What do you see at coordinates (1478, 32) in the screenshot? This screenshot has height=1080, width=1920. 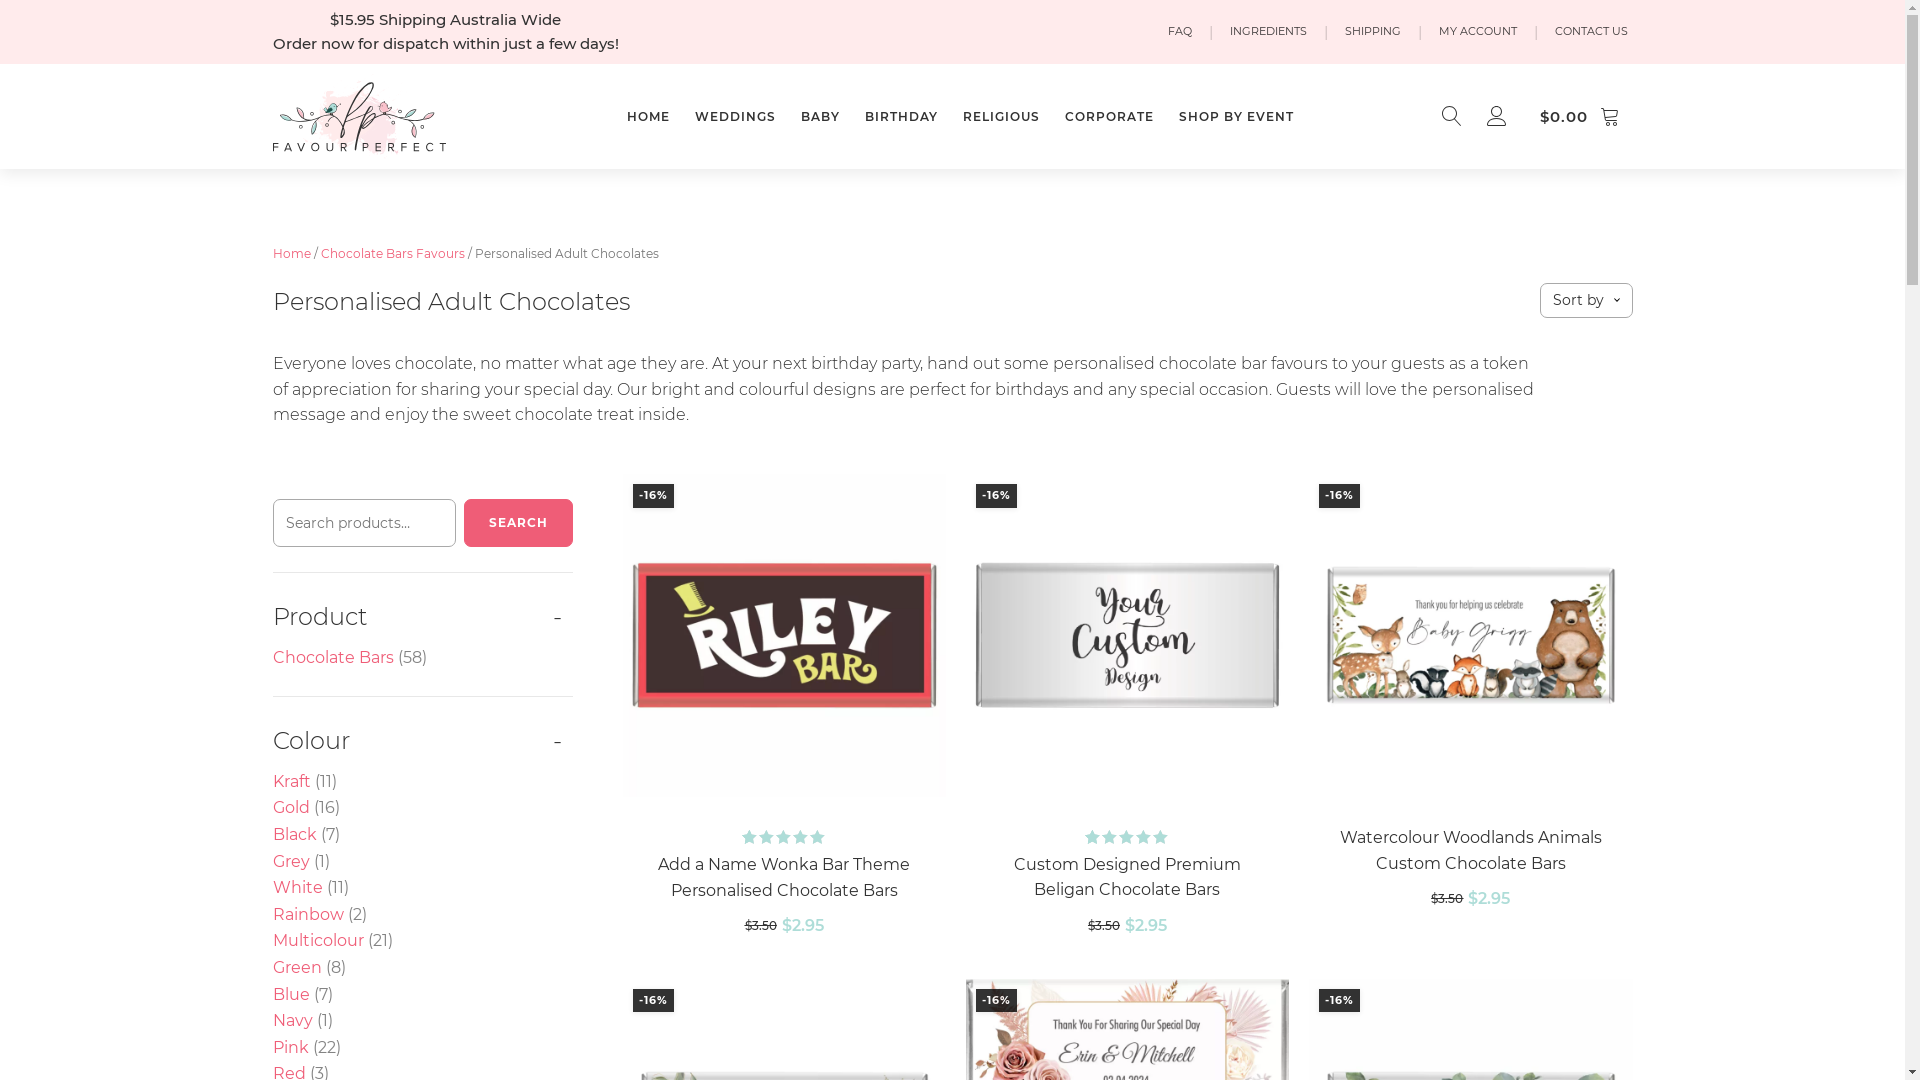 I see `MY ACCOUNT` at bounding box center [1478, 32].